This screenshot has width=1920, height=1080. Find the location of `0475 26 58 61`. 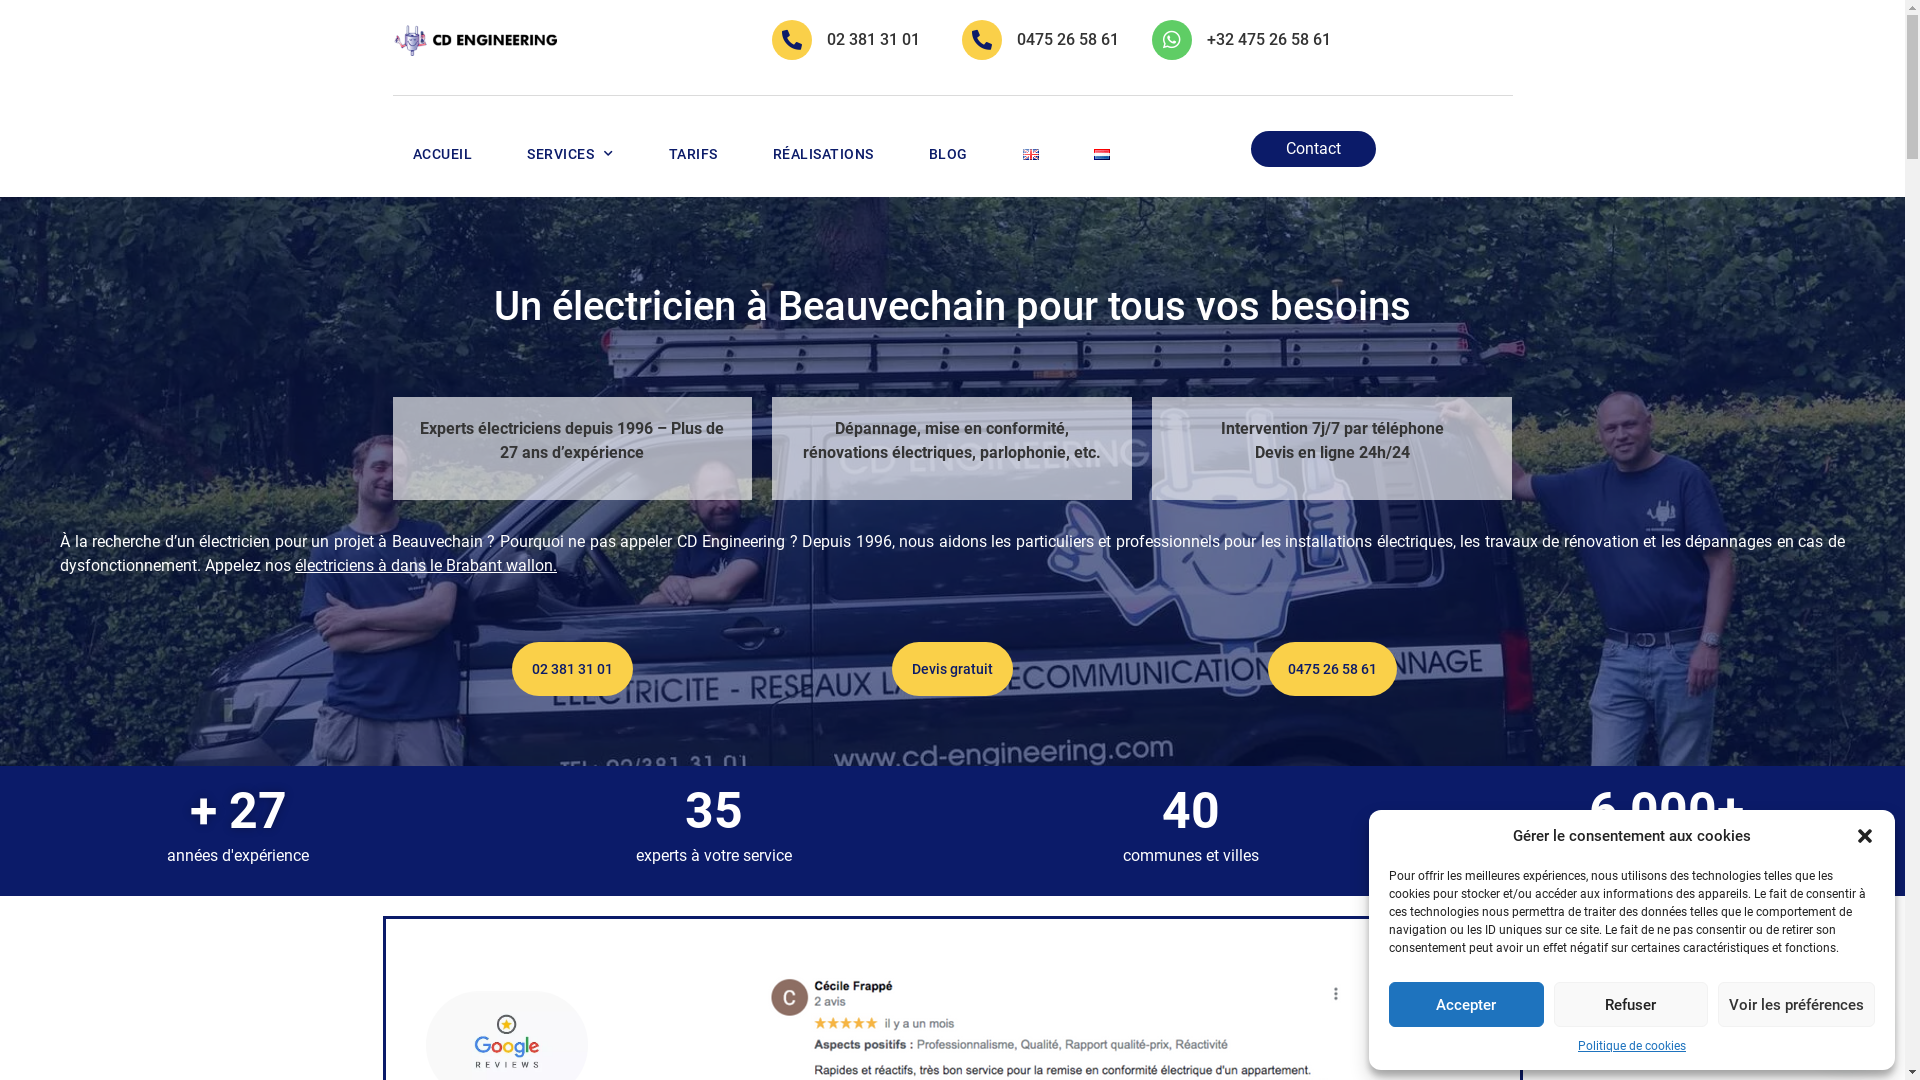

0475 26 58 61 is located at coordinates (1068, 40).